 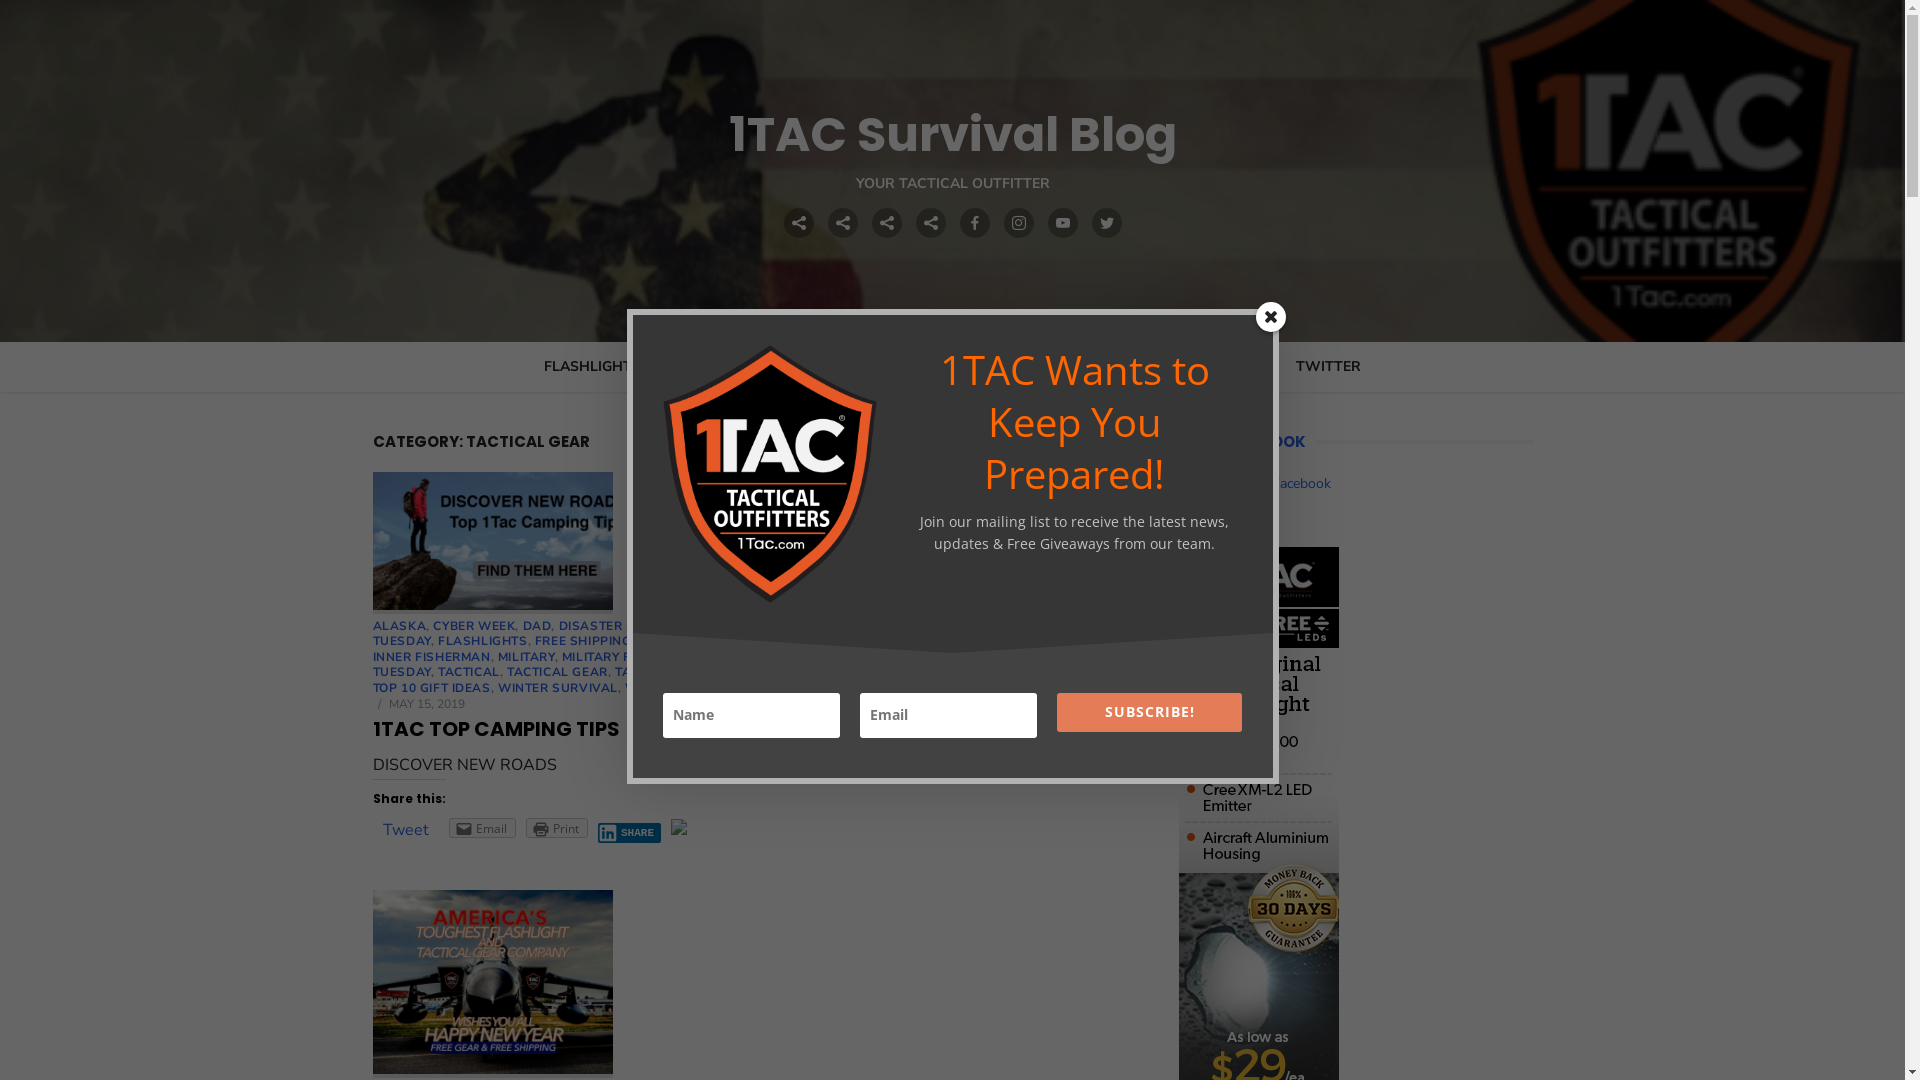 I want to click on HOLIDAY GIFT IDEAS, so click(x=1034, y=641).